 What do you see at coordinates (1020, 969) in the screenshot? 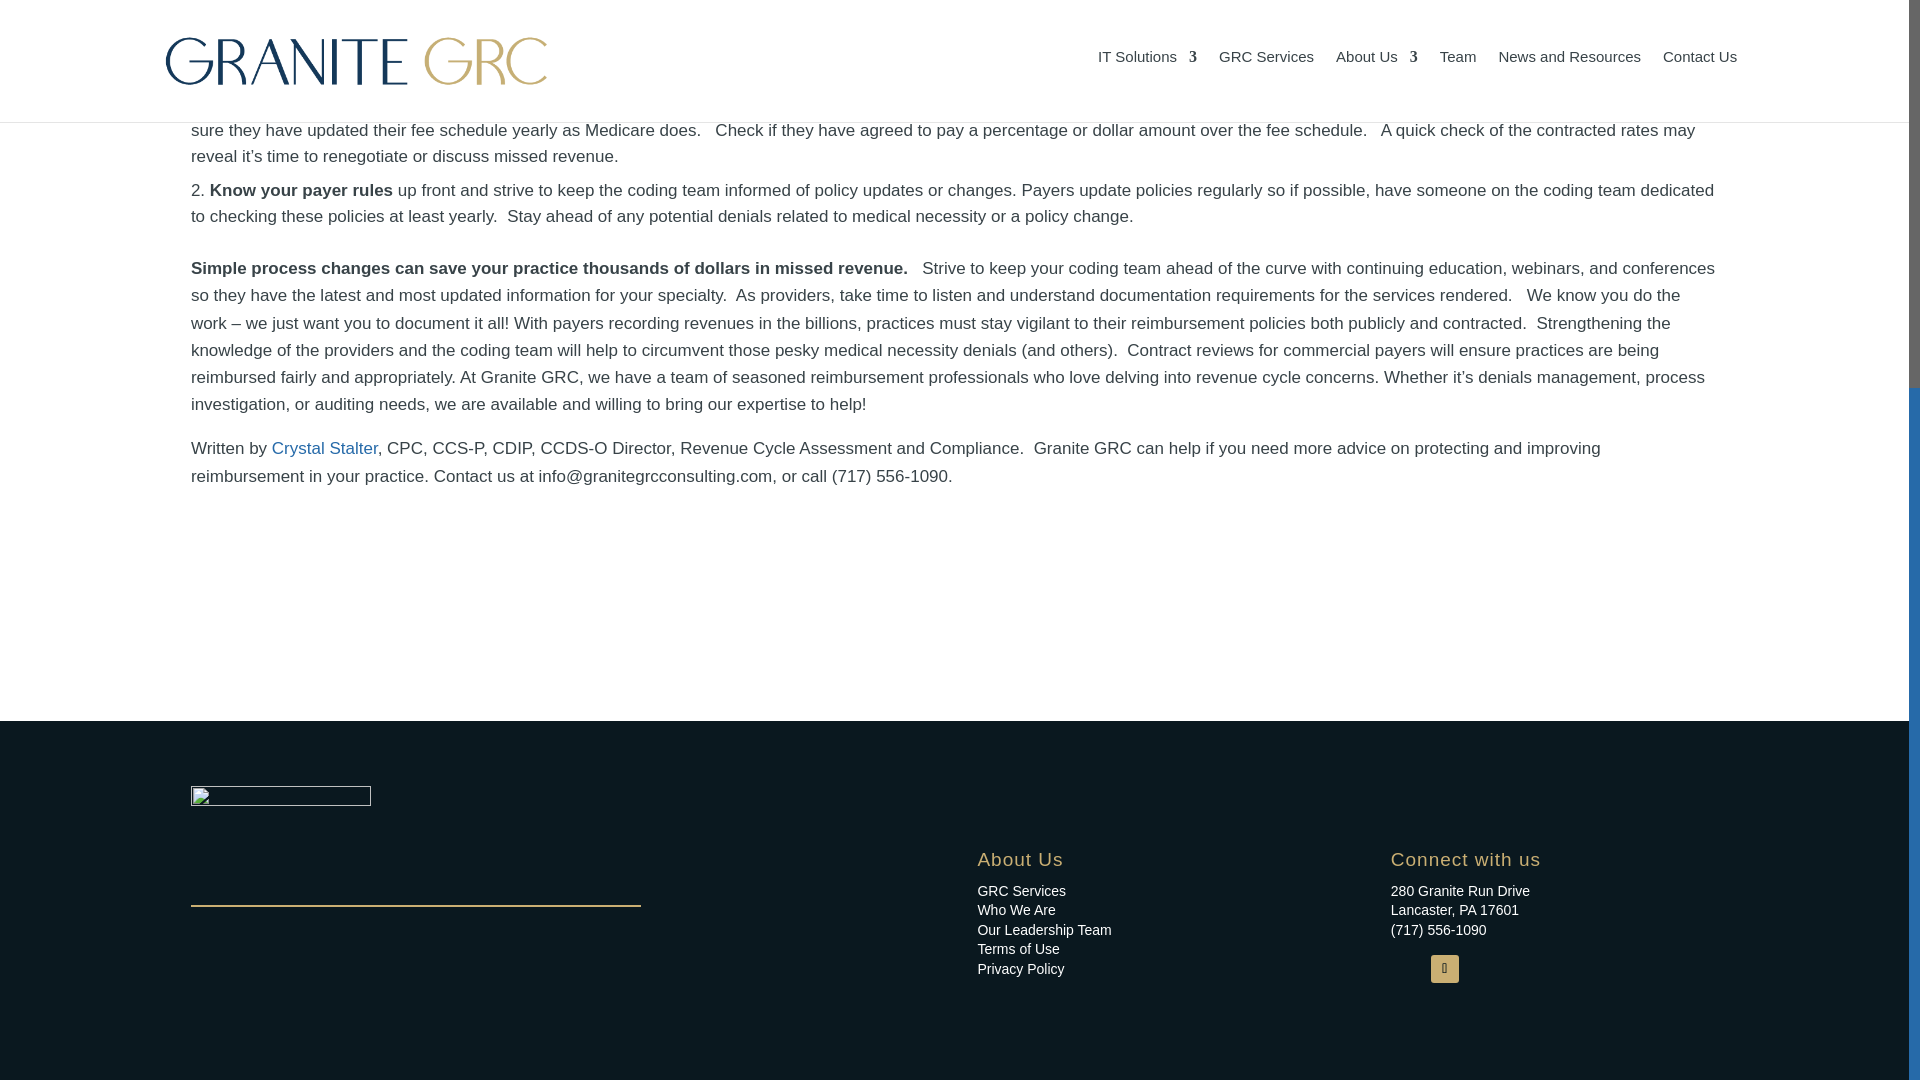
I see `Privacy Policy` at bounding box center [1020, 969].